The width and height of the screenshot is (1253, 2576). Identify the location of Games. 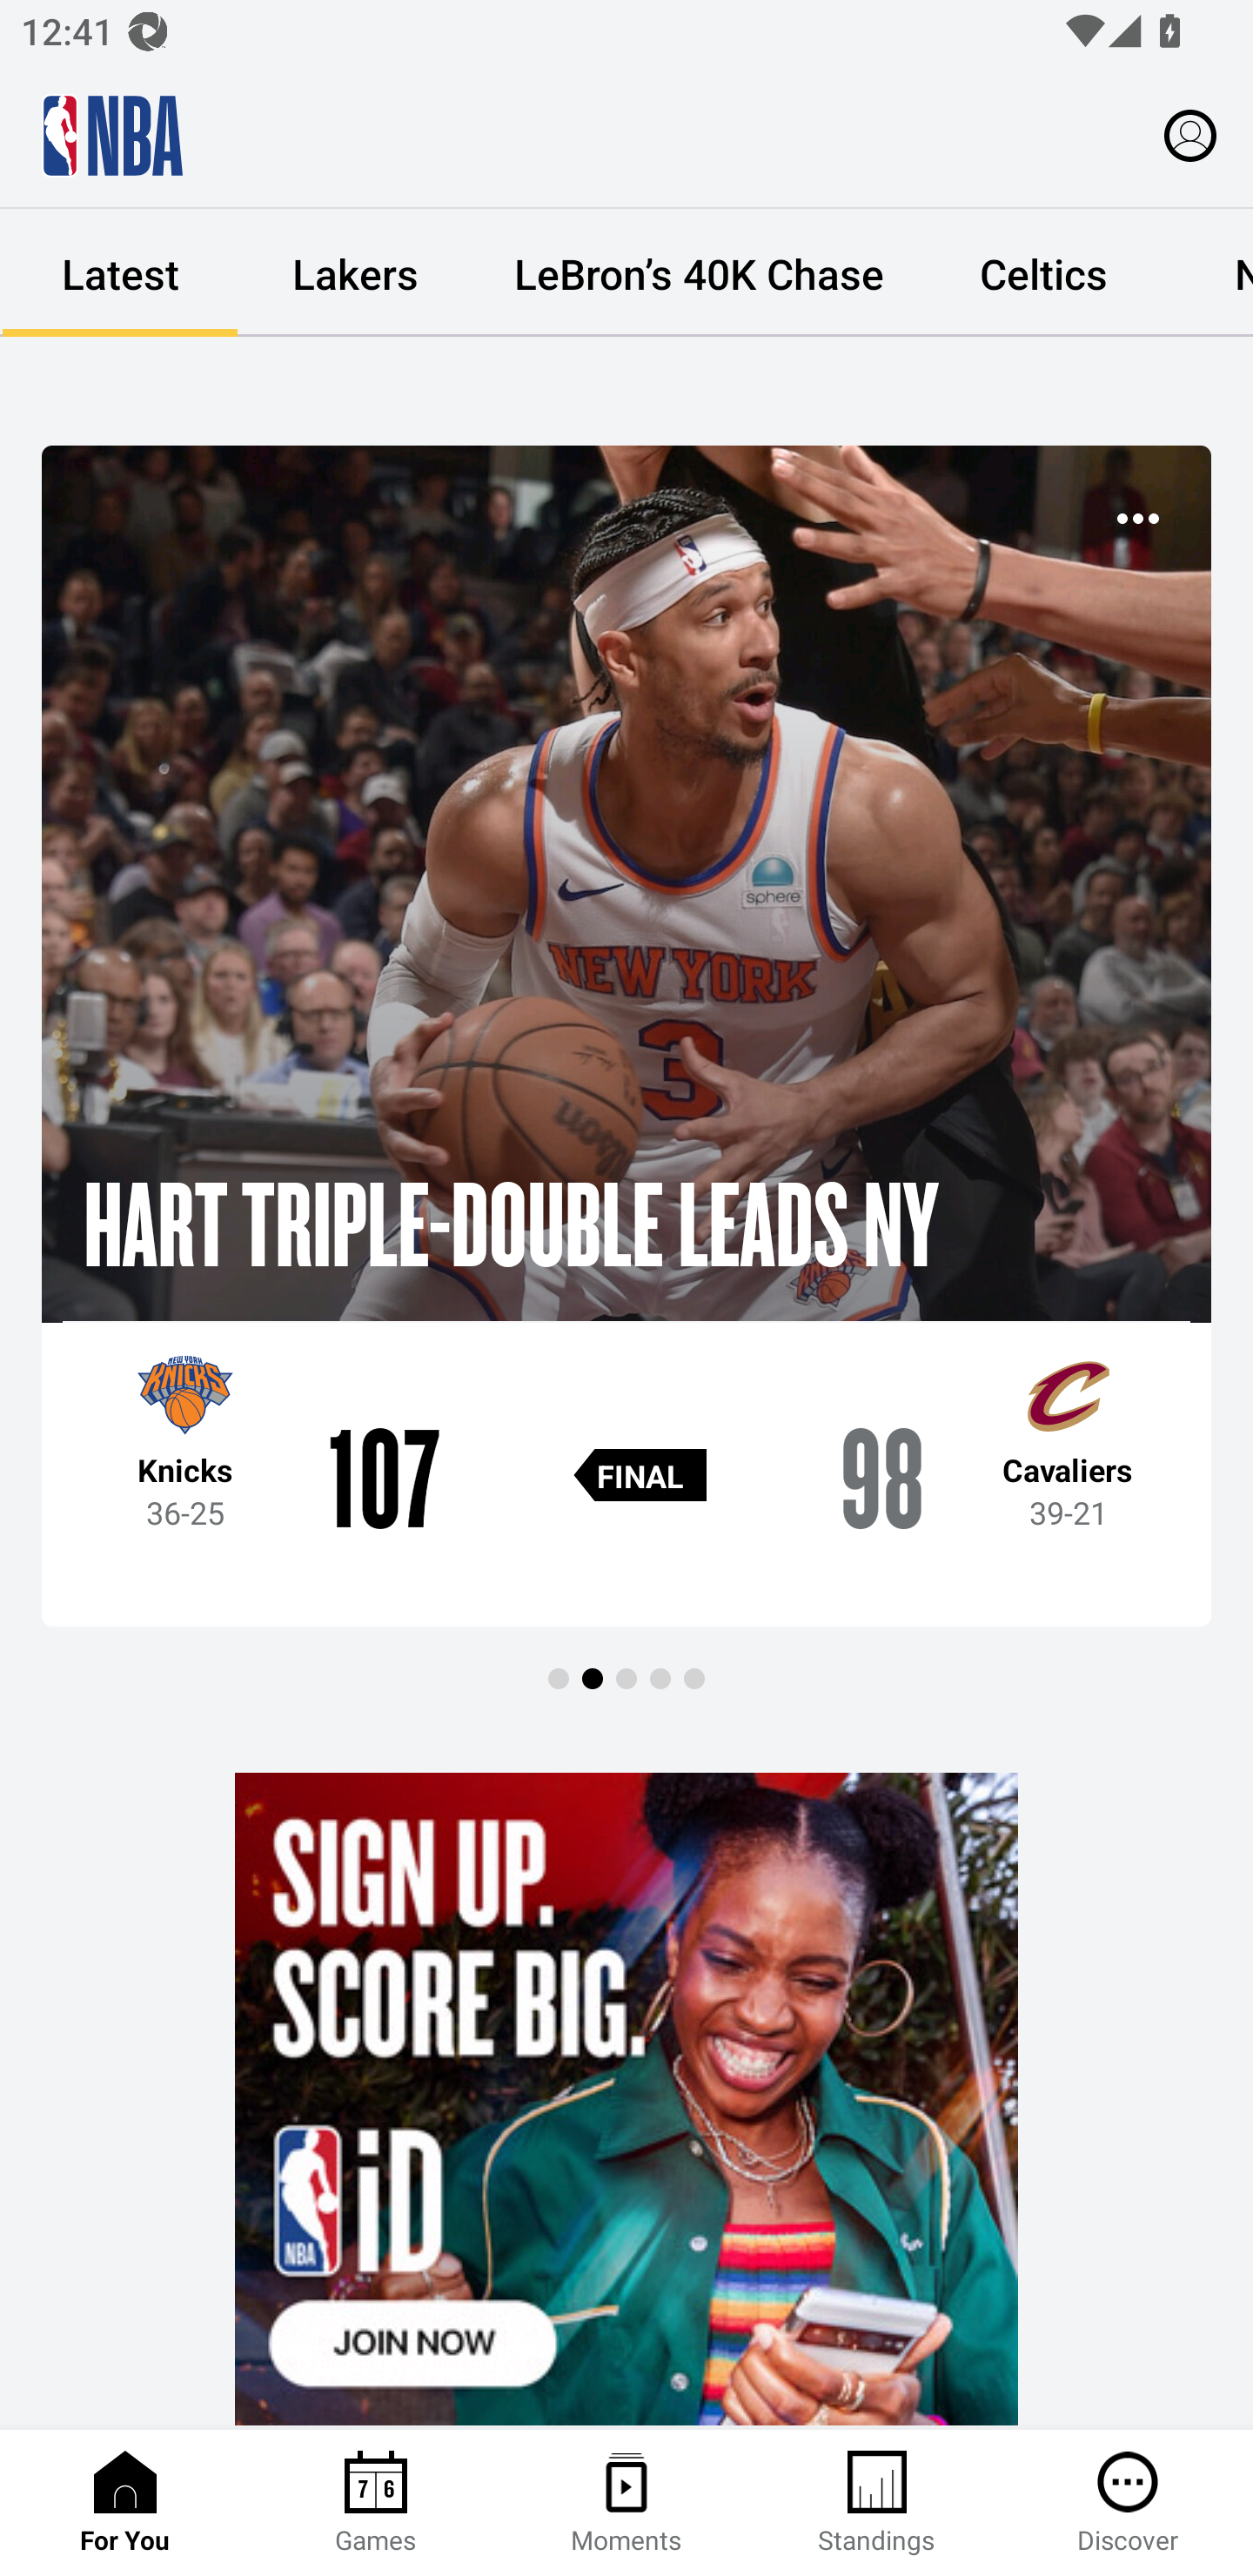
(376, 2503).